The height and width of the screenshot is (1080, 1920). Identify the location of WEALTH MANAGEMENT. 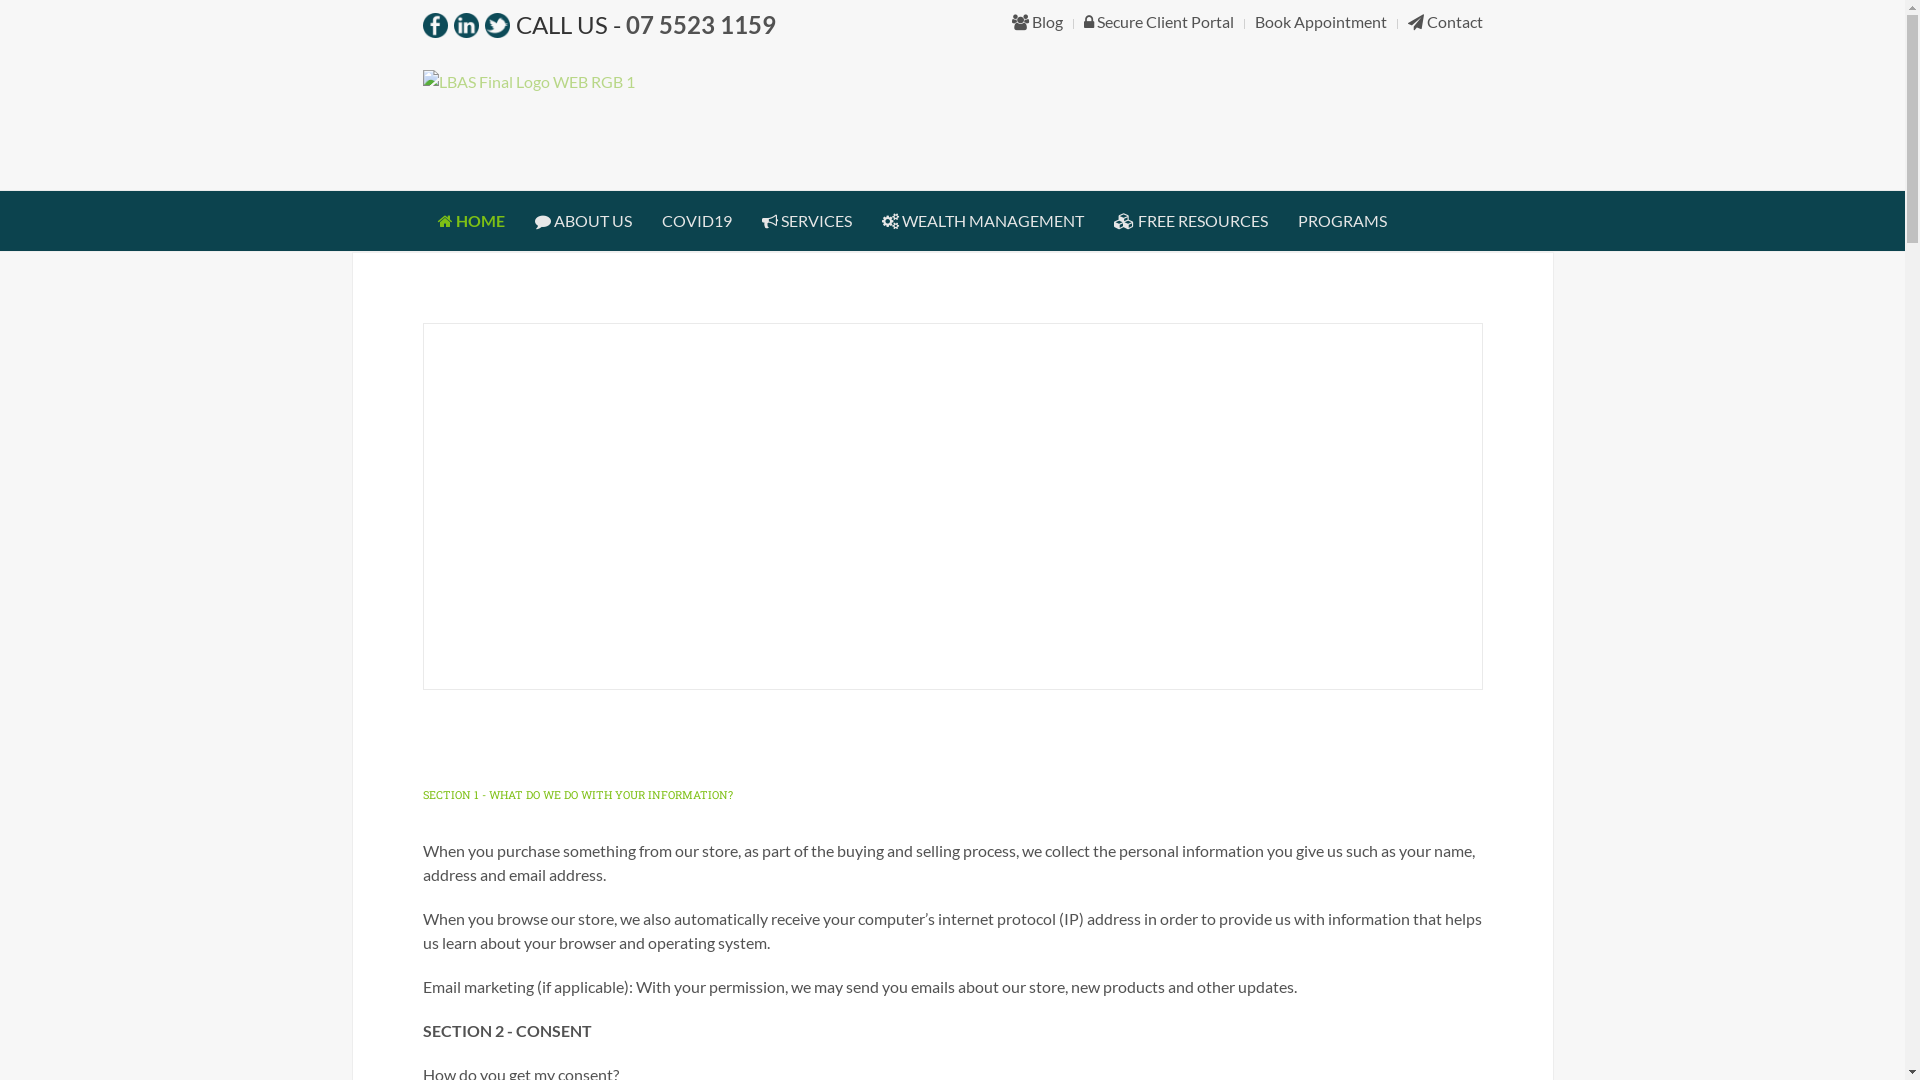
(982, 221).